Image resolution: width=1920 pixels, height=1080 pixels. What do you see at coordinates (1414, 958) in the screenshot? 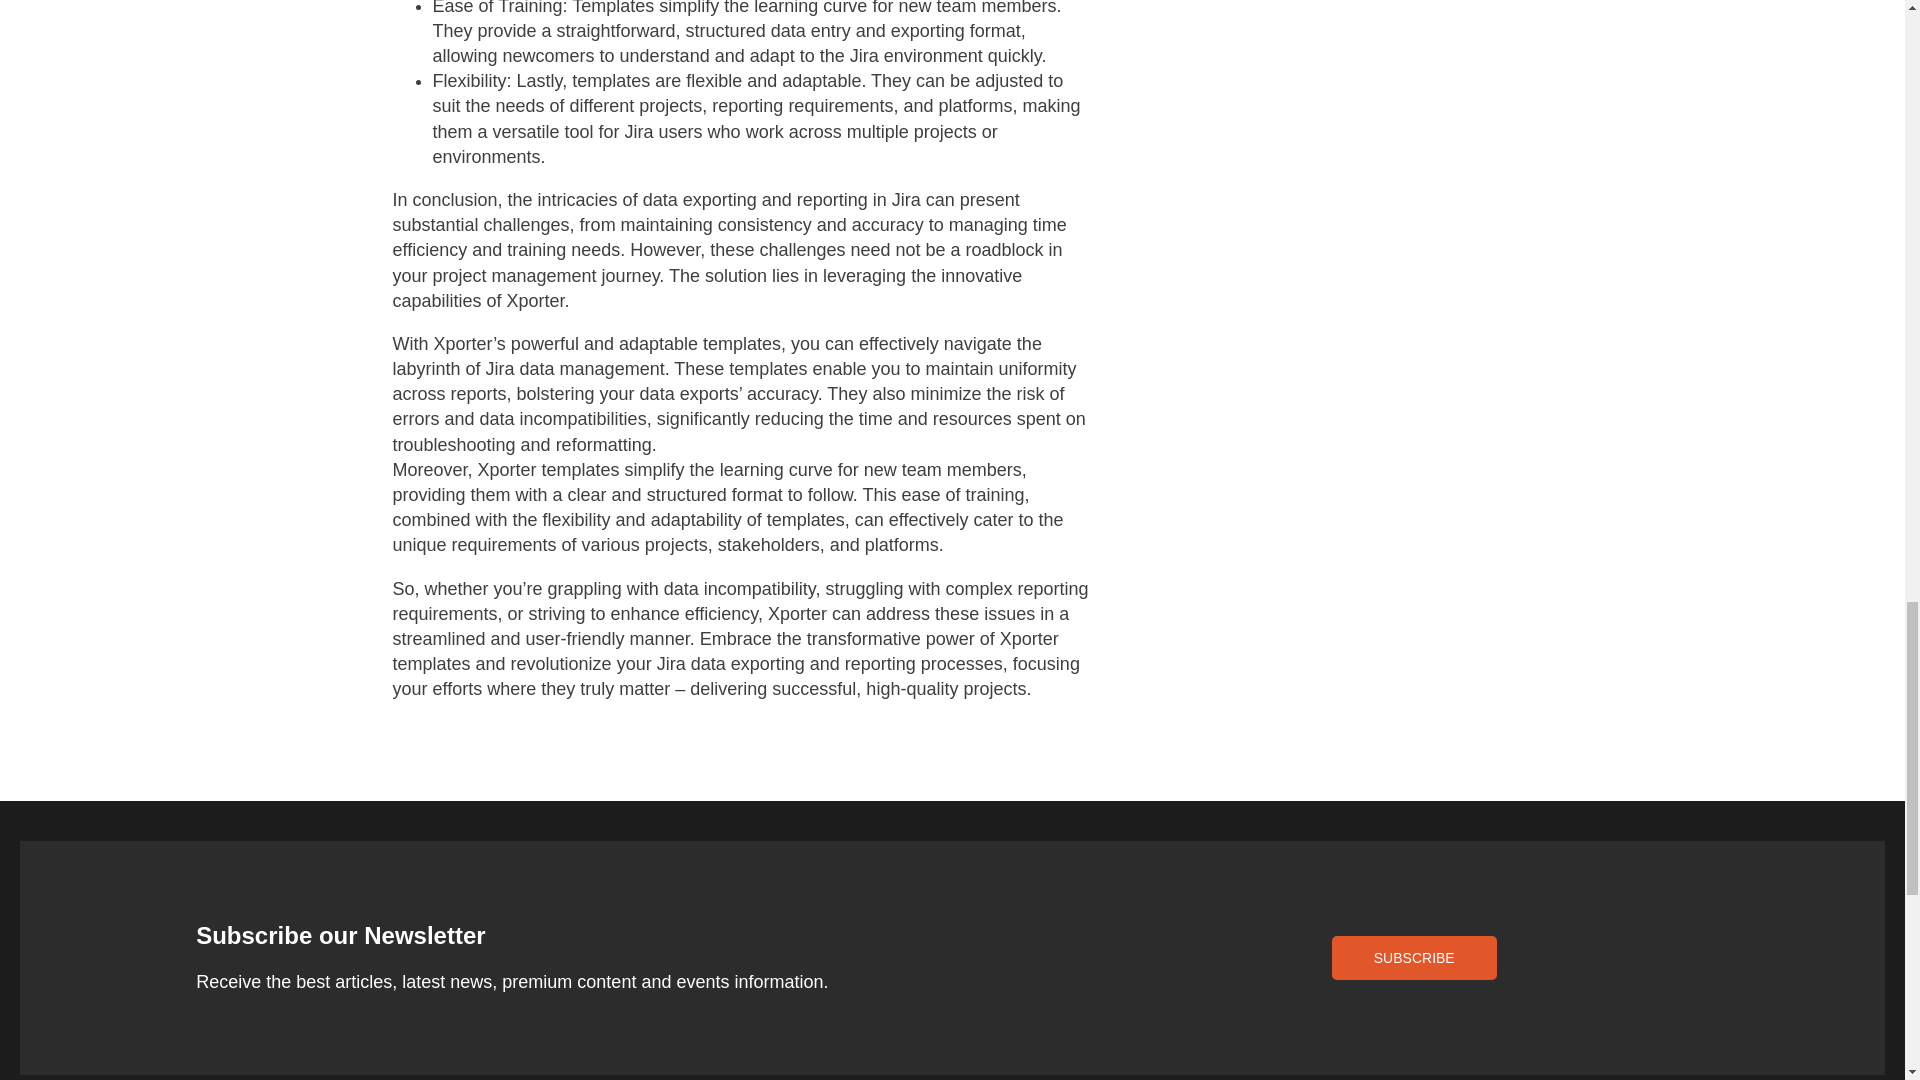
I see `SUBSCRIBE` at bounding box center [1414, 958].